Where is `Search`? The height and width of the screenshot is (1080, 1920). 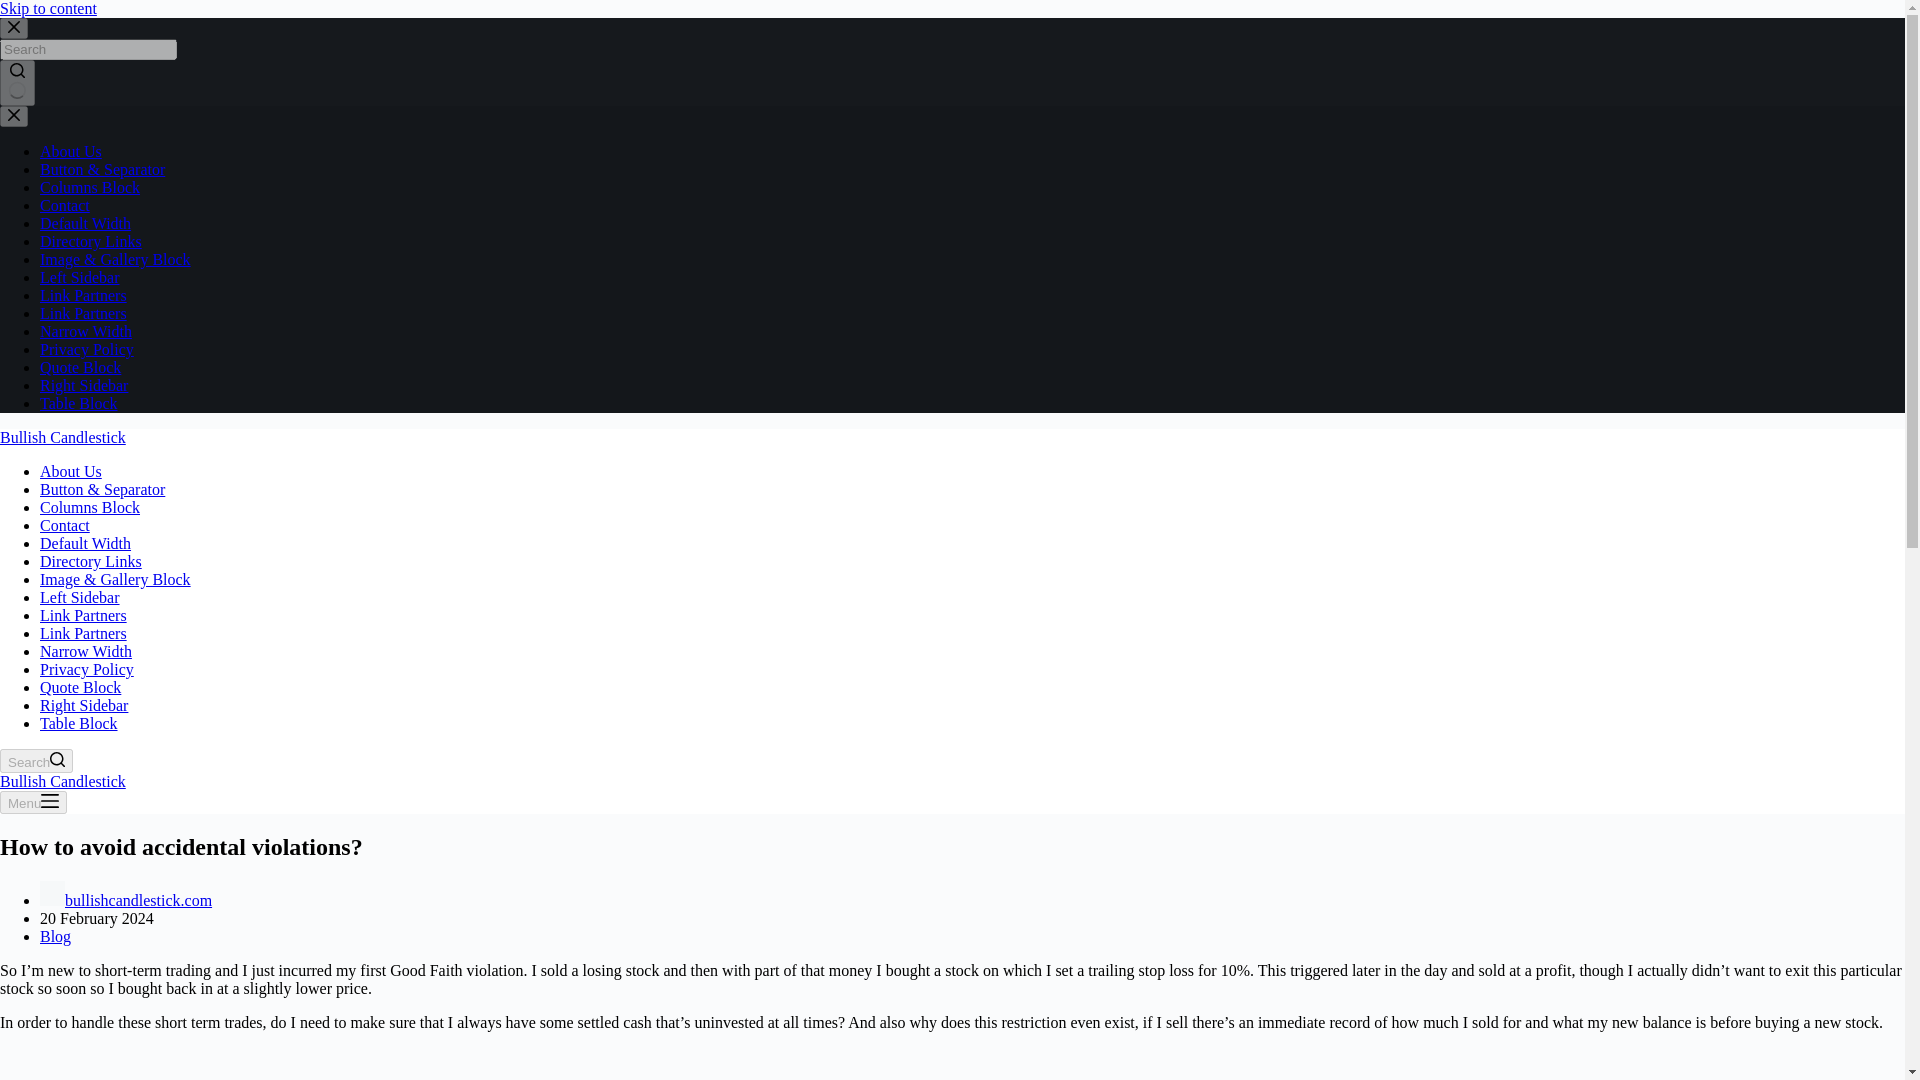
Search is located at coordinates (36, 761).